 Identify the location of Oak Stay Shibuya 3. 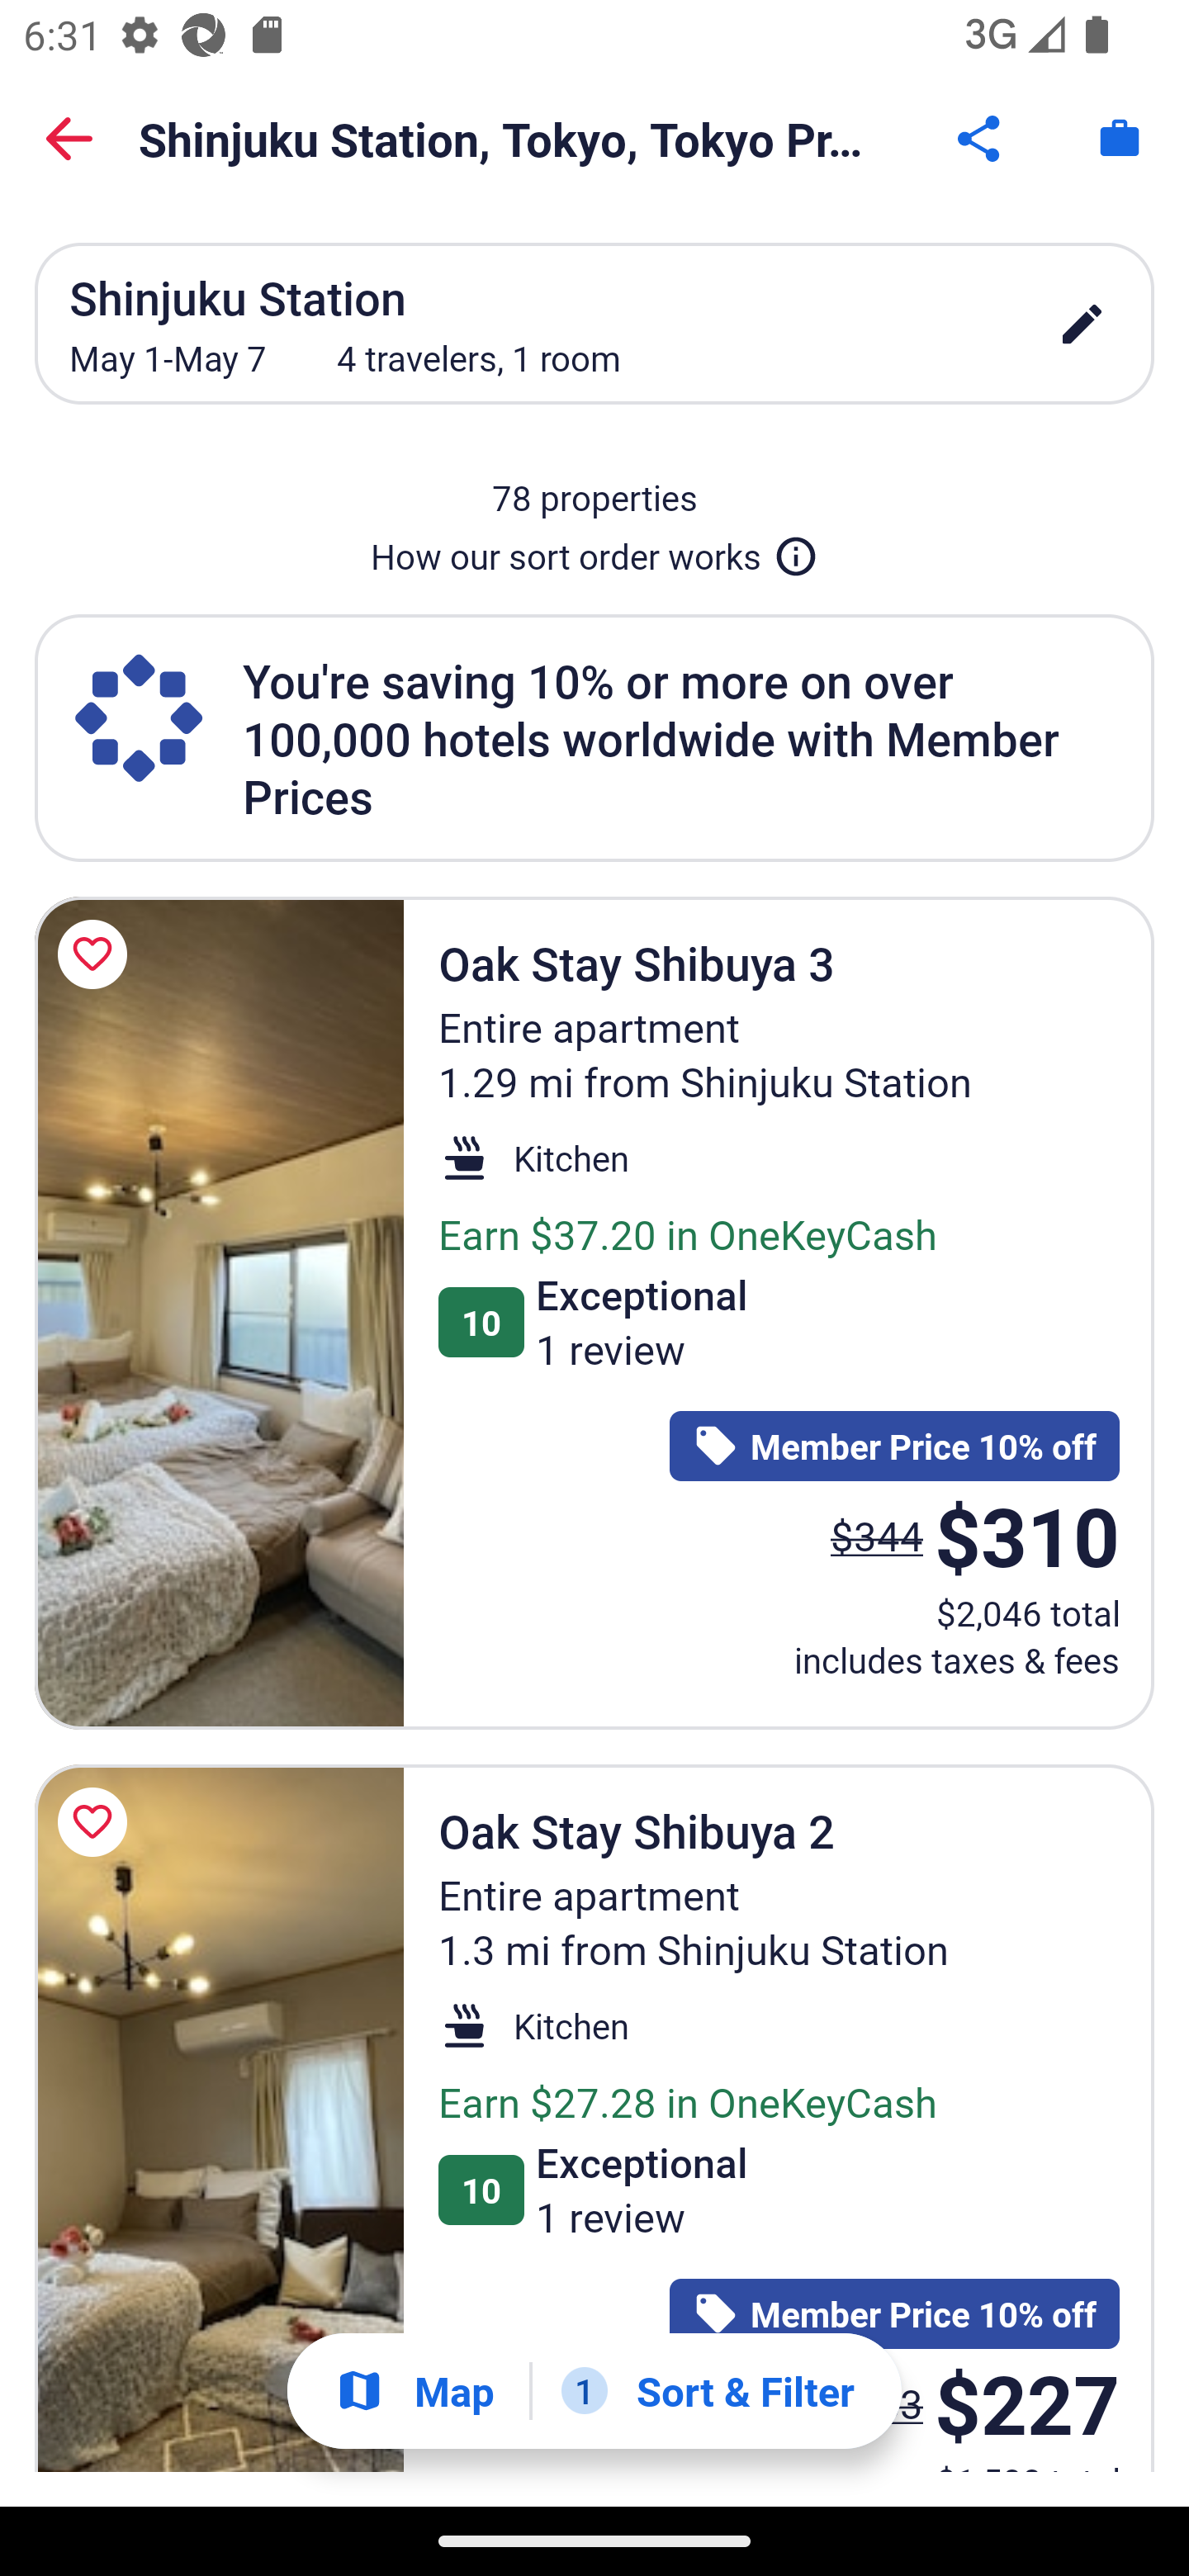
(219, 1312).